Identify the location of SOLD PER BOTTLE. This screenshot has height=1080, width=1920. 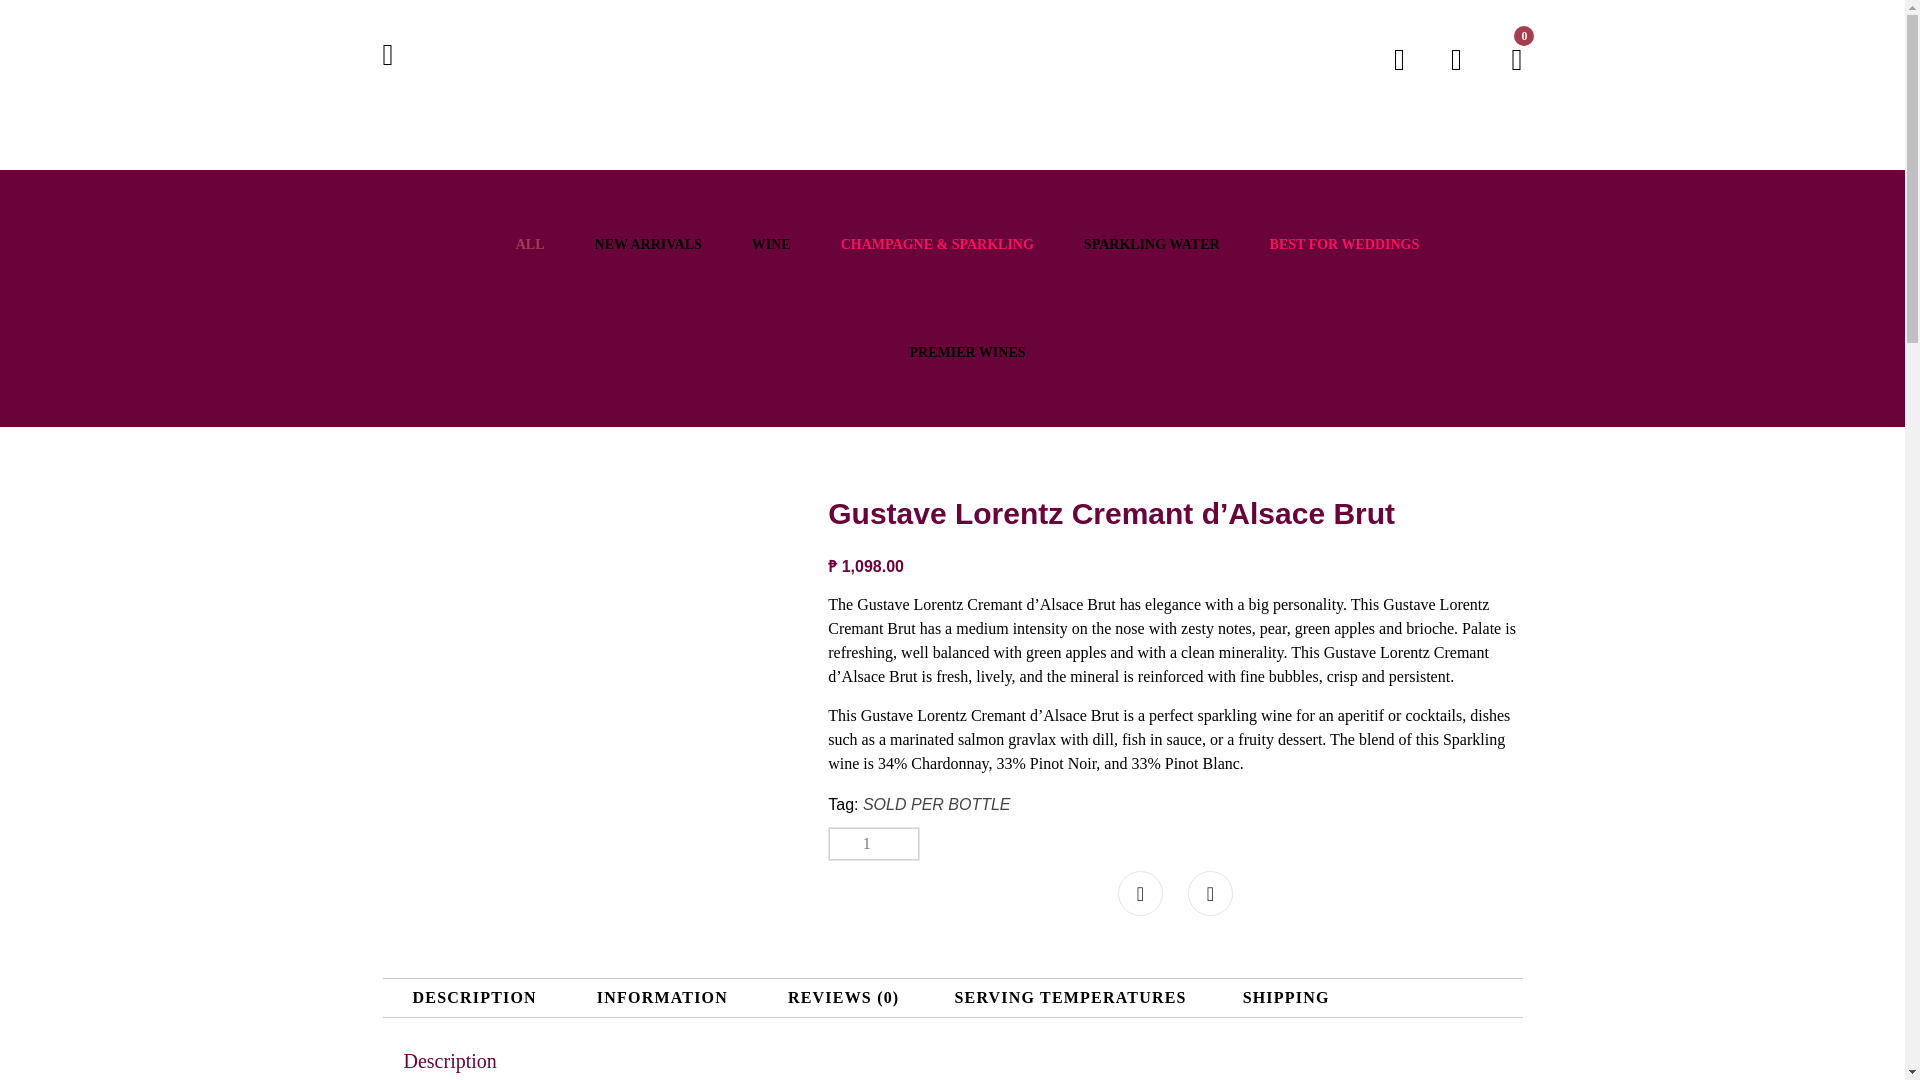
(936, 804).